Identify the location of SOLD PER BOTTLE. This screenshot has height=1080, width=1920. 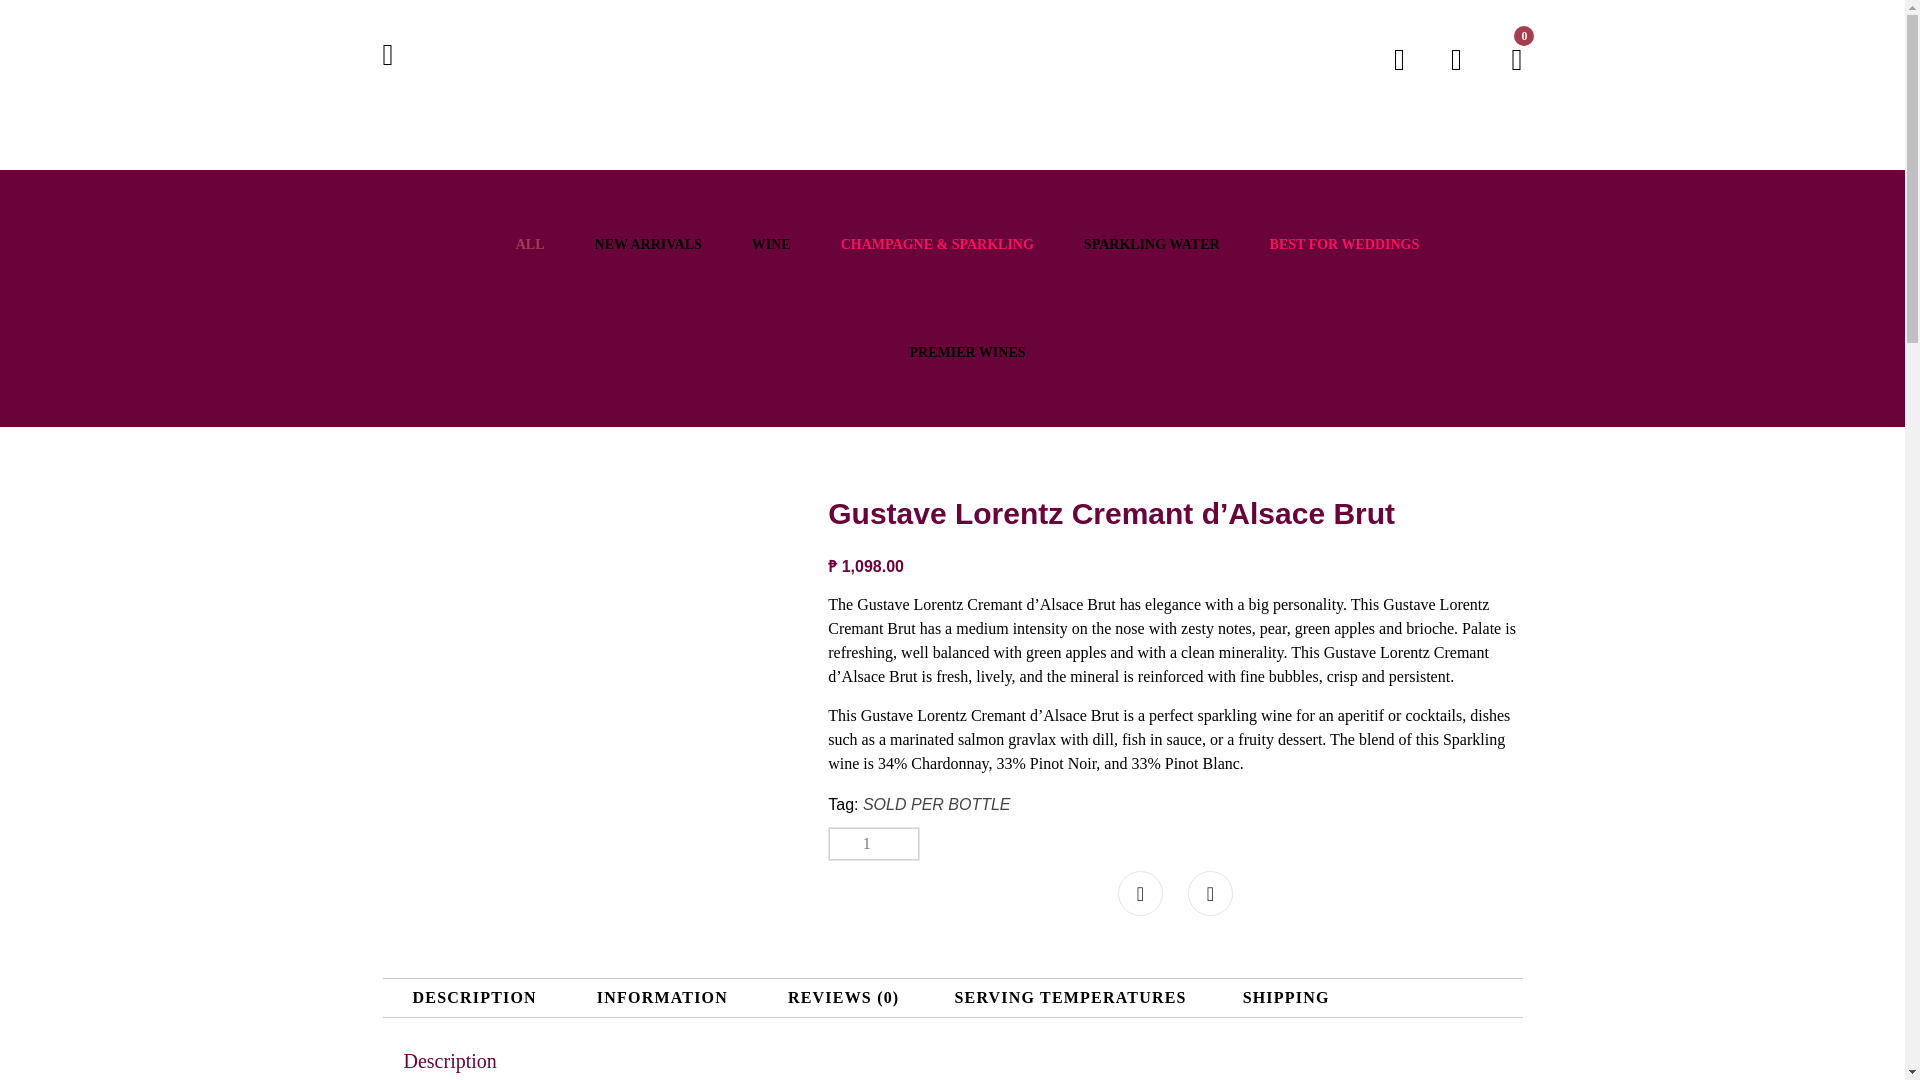
(936, 804).